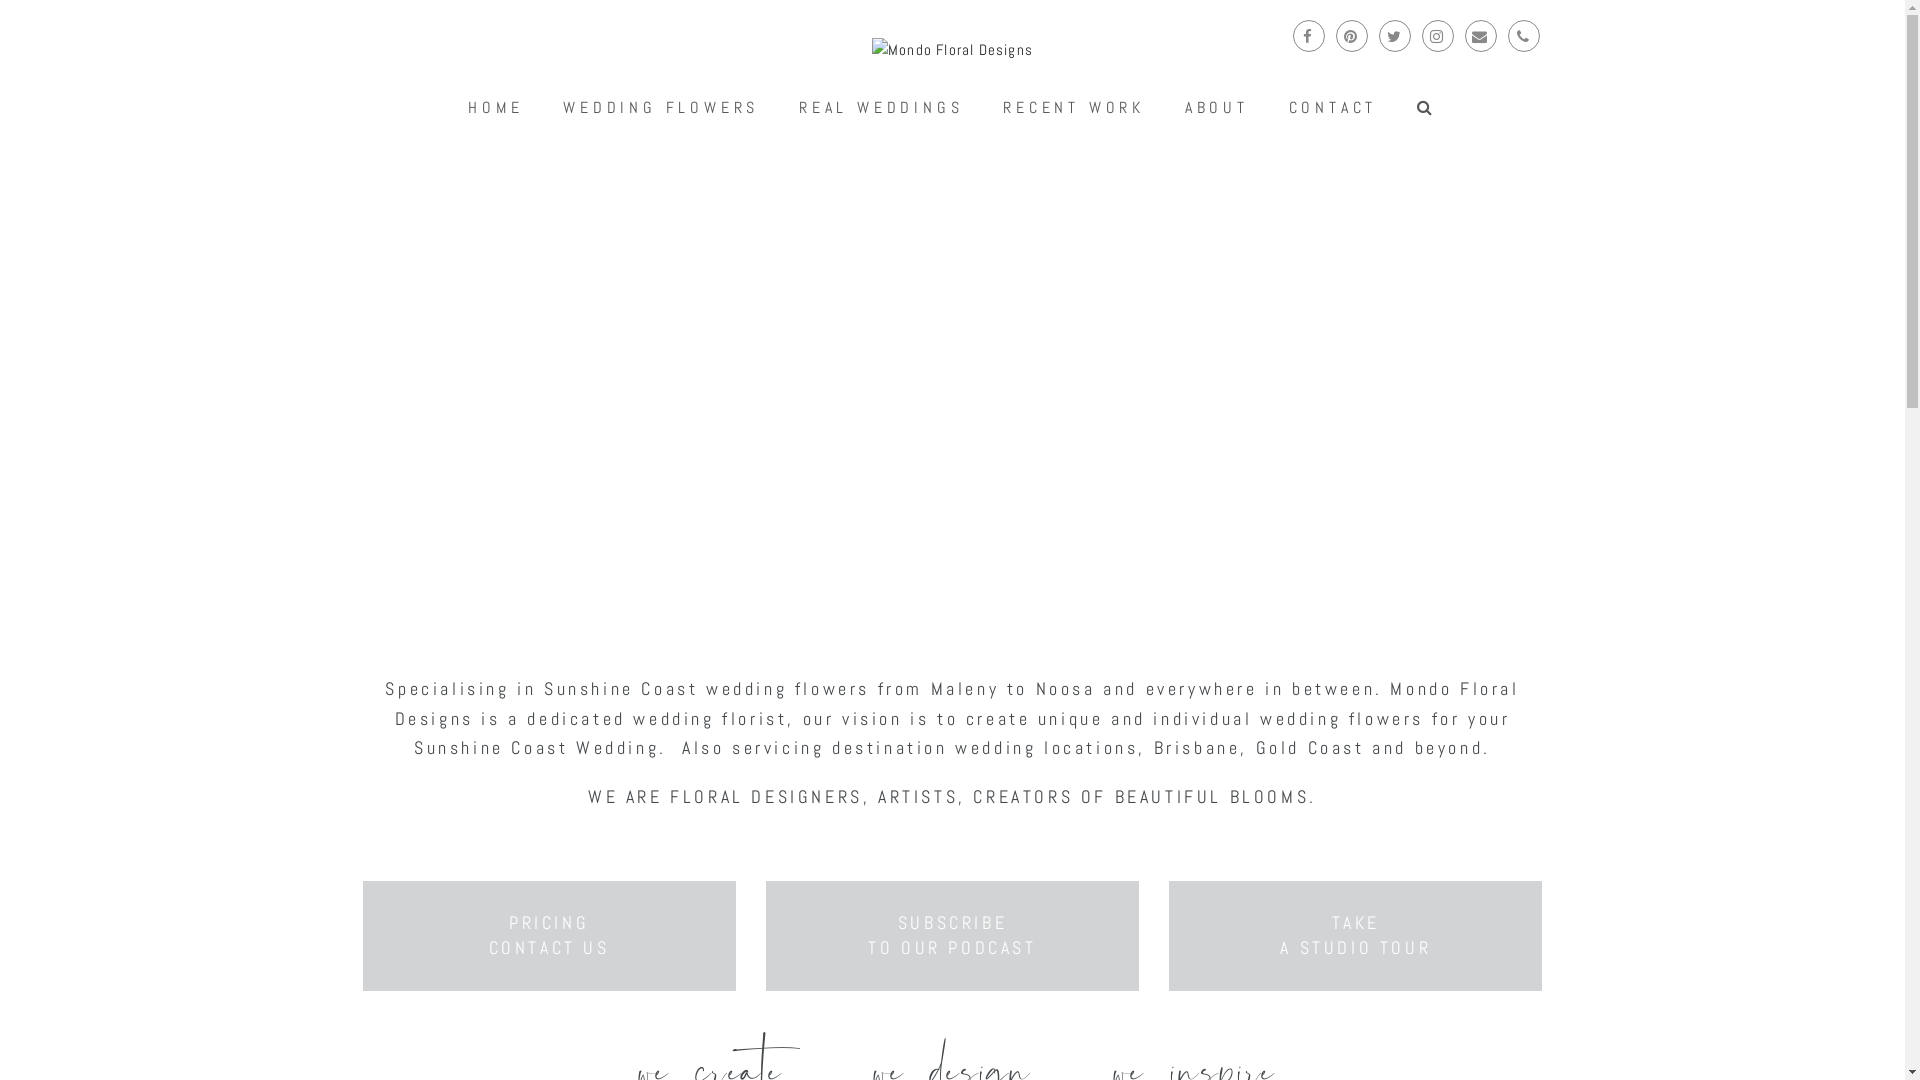  I want to click on HOME, so click(496, 108).